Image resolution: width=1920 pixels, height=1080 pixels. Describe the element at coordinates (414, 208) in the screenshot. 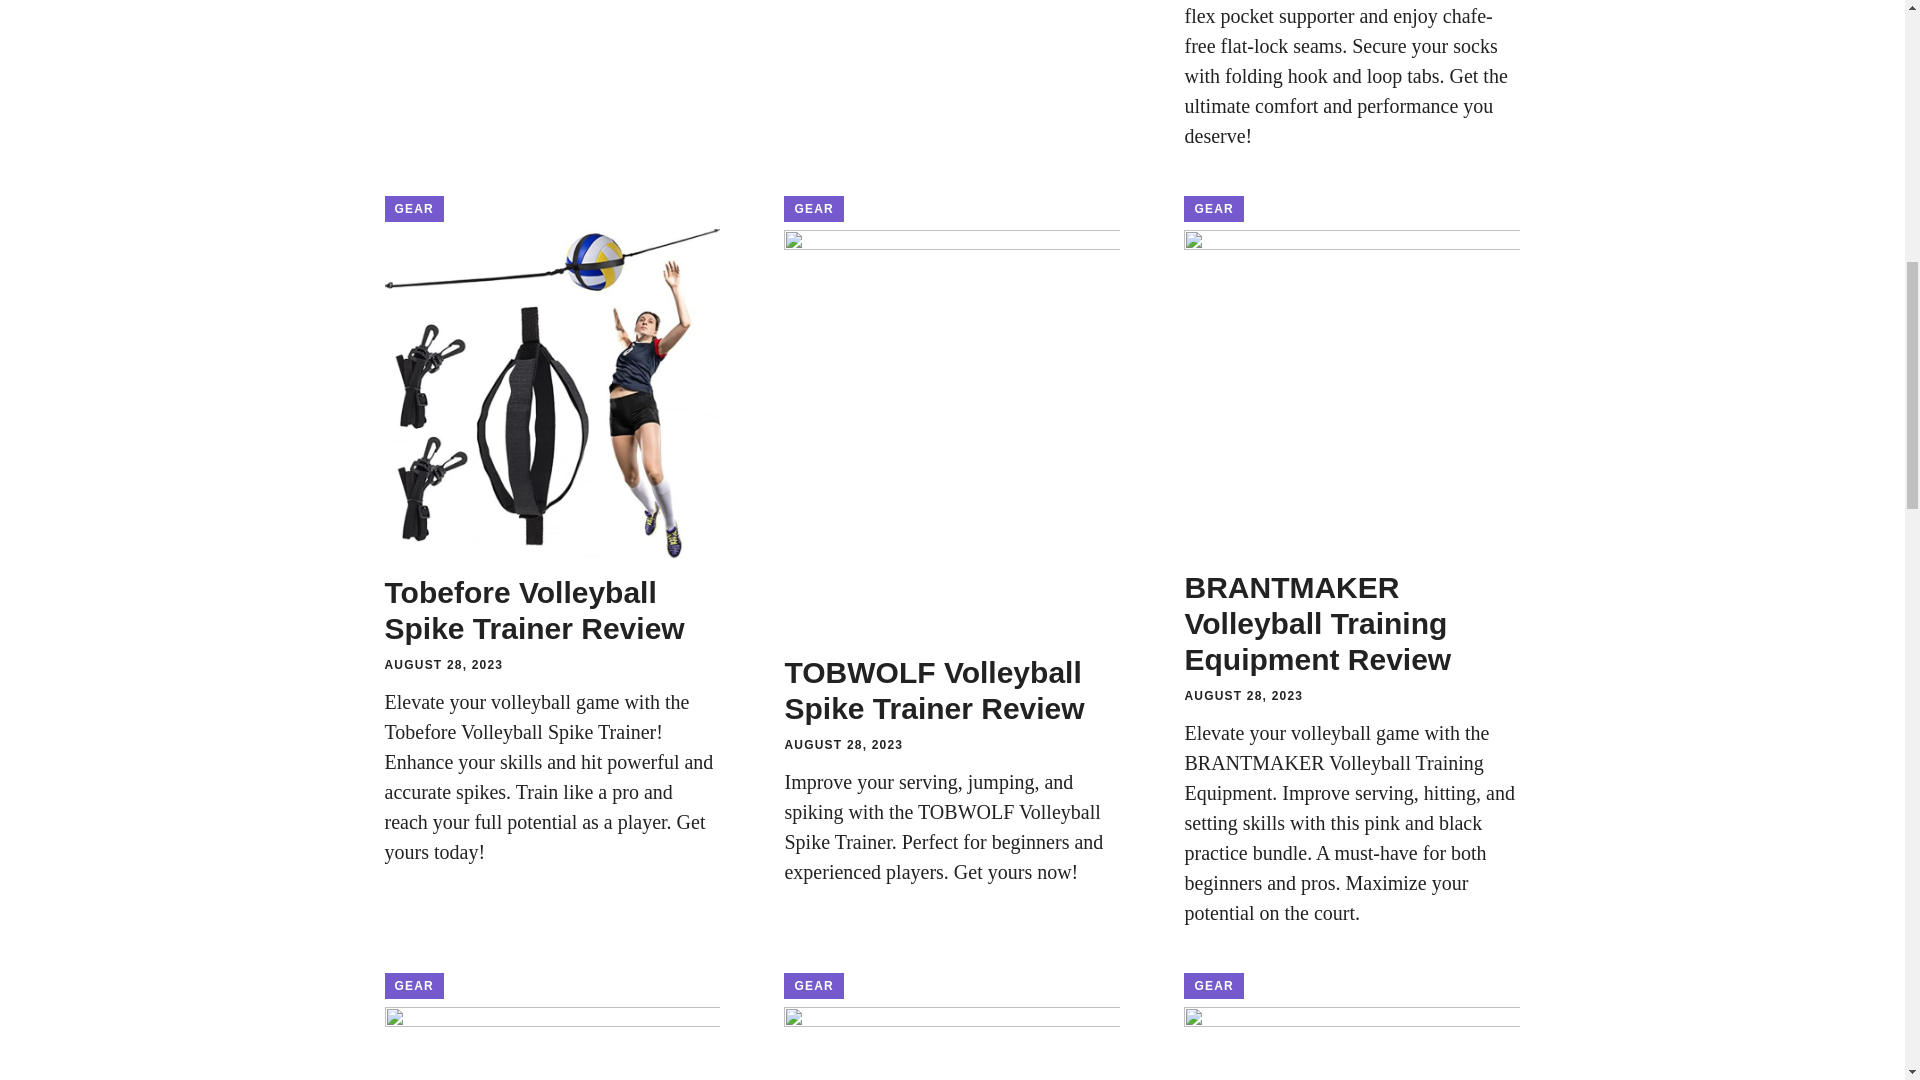

I see `GEAR` at that location.